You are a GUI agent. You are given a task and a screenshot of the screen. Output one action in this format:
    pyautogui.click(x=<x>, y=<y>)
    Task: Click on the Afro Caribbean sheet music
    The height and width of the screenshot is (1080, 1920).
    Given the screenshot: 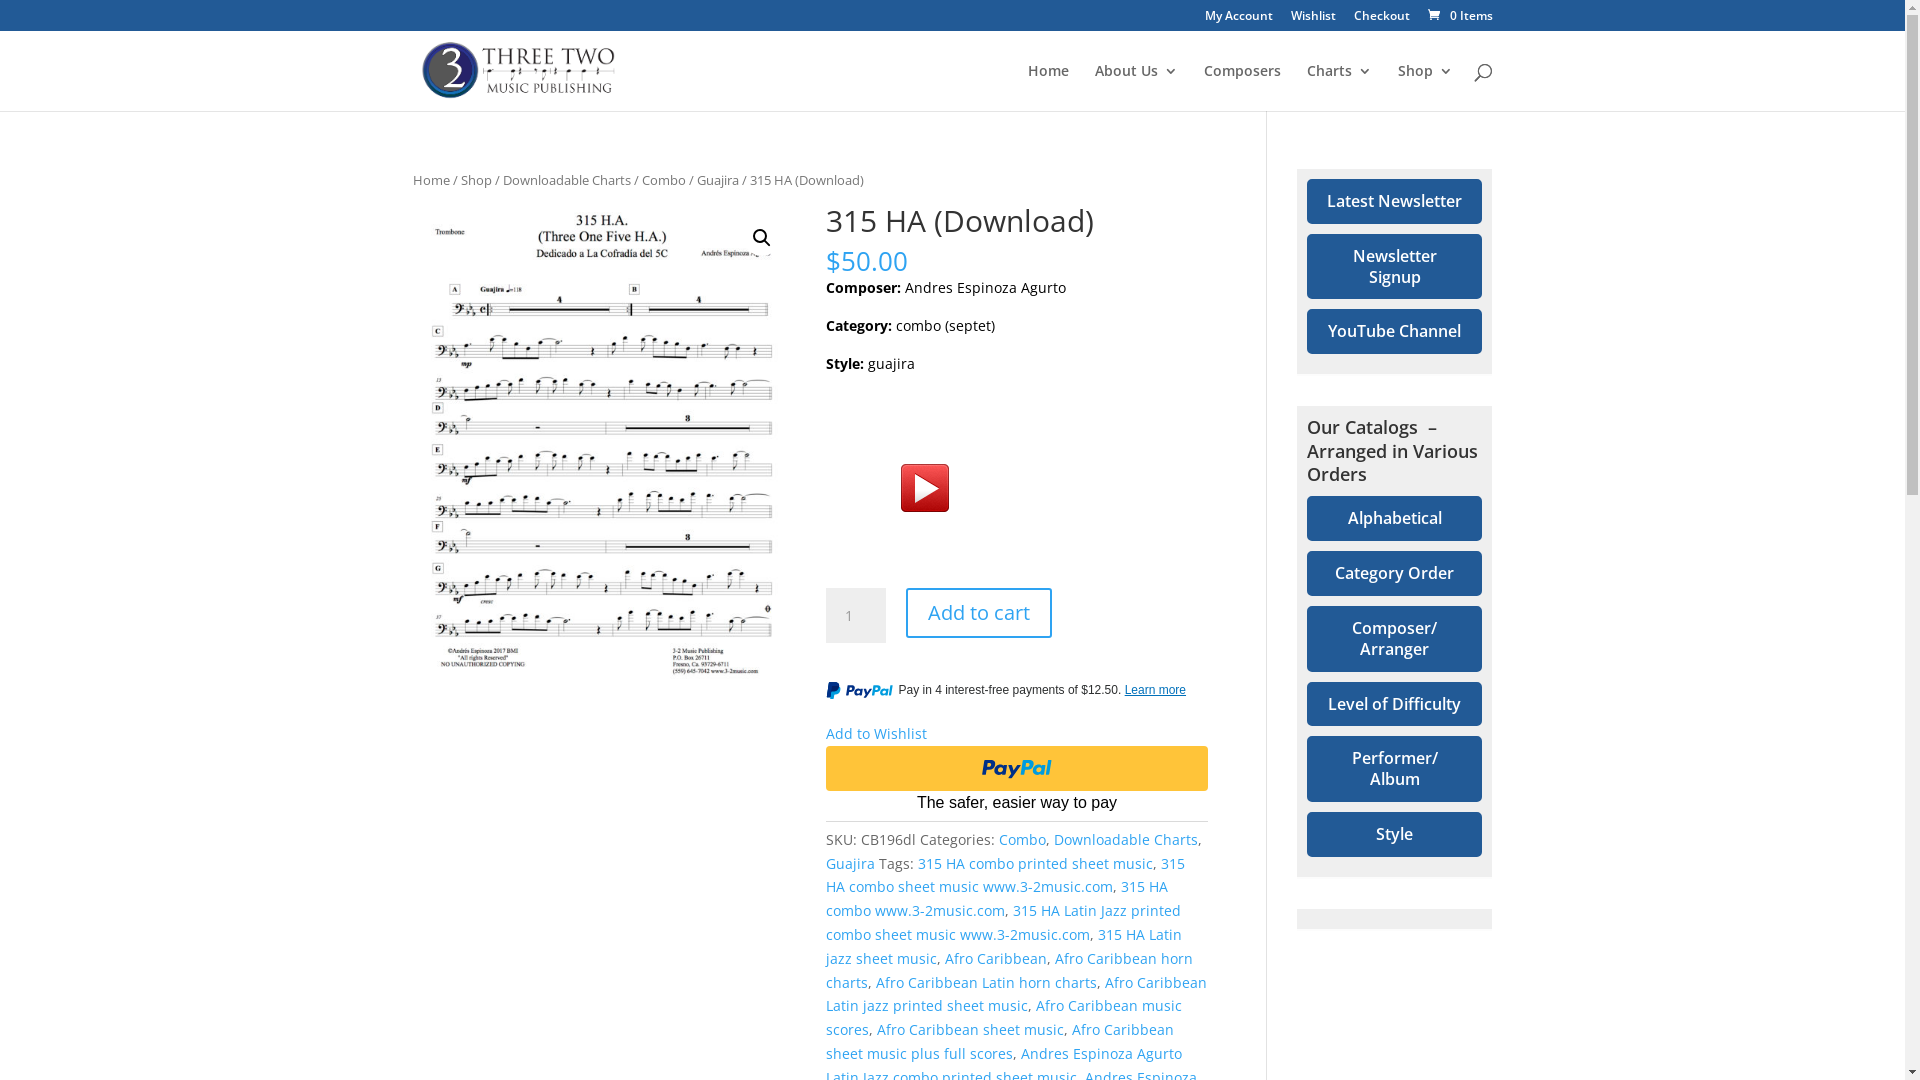 What is the action you would take?
    pyautogui.click(x=970, y=1030)
    